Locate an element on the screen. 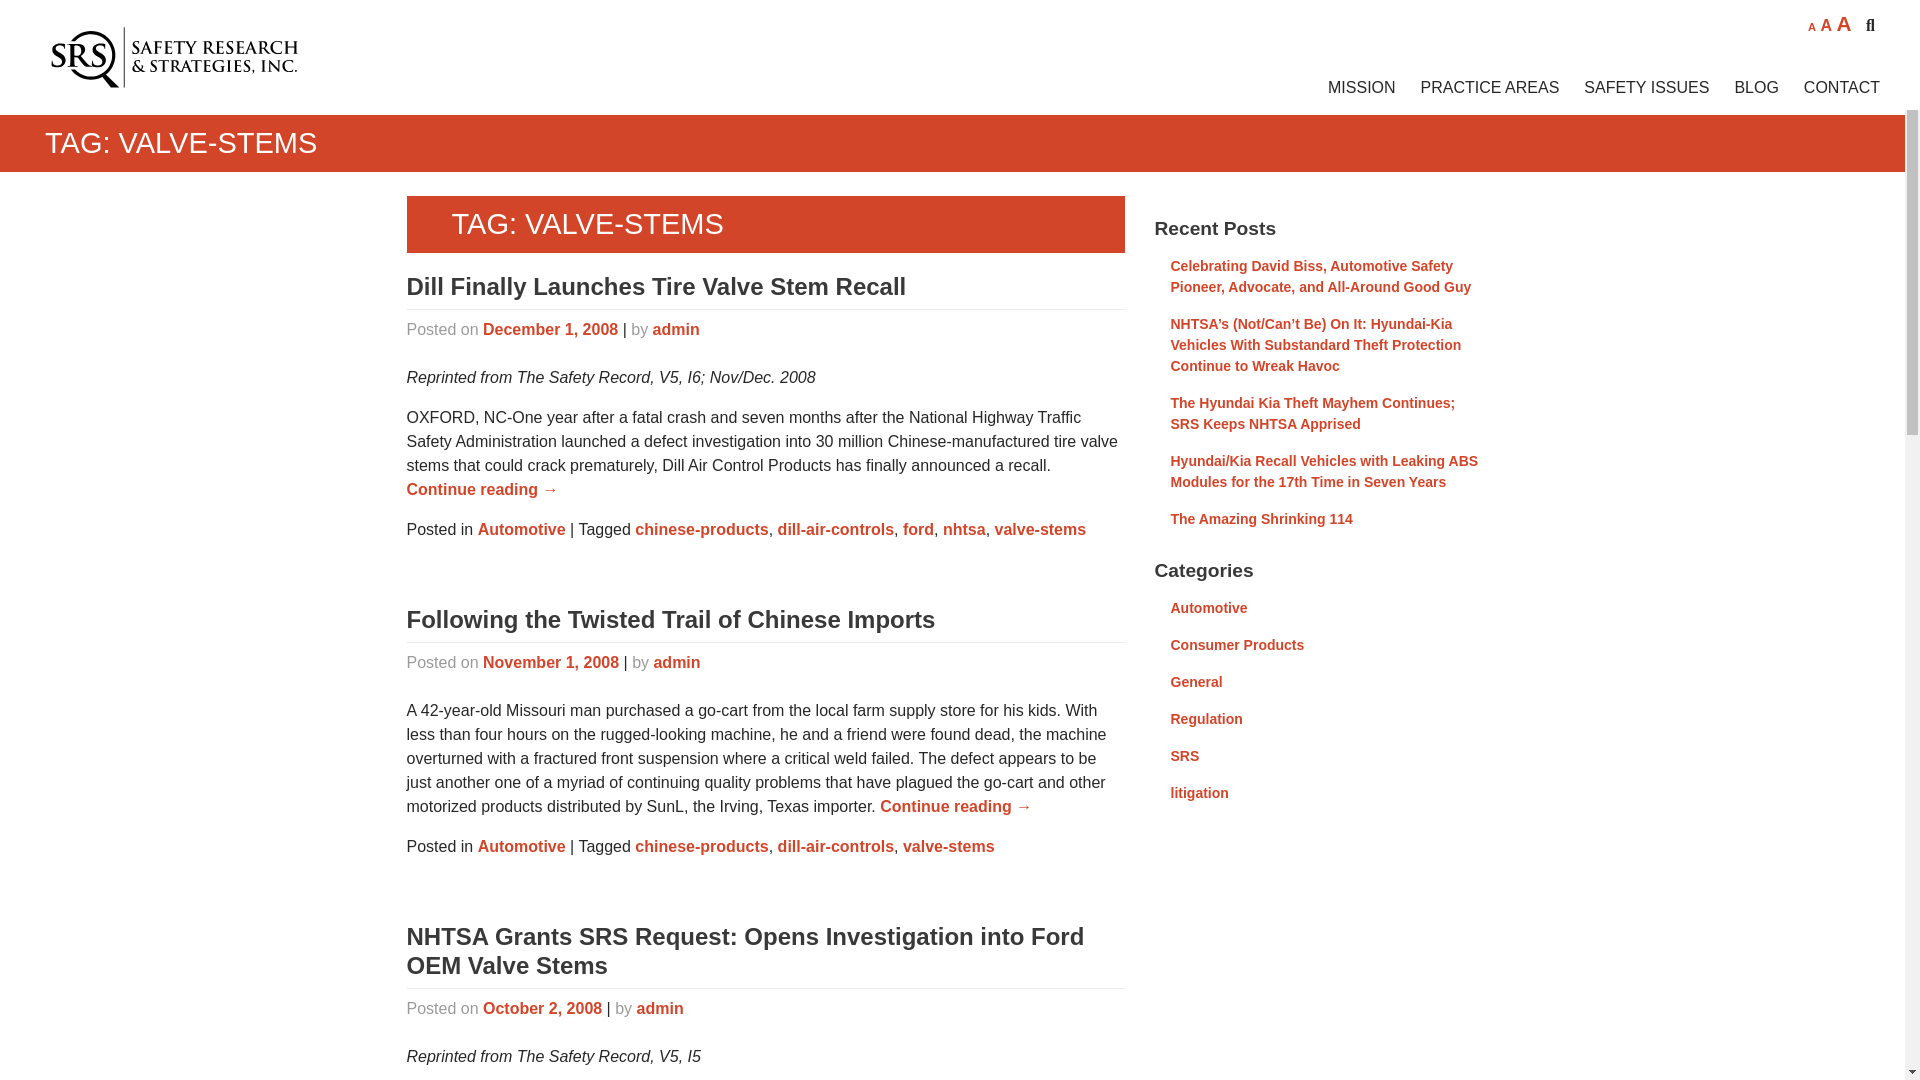 The image size is (1920, 1080). chinese-products is located at coordinates (702, 528).